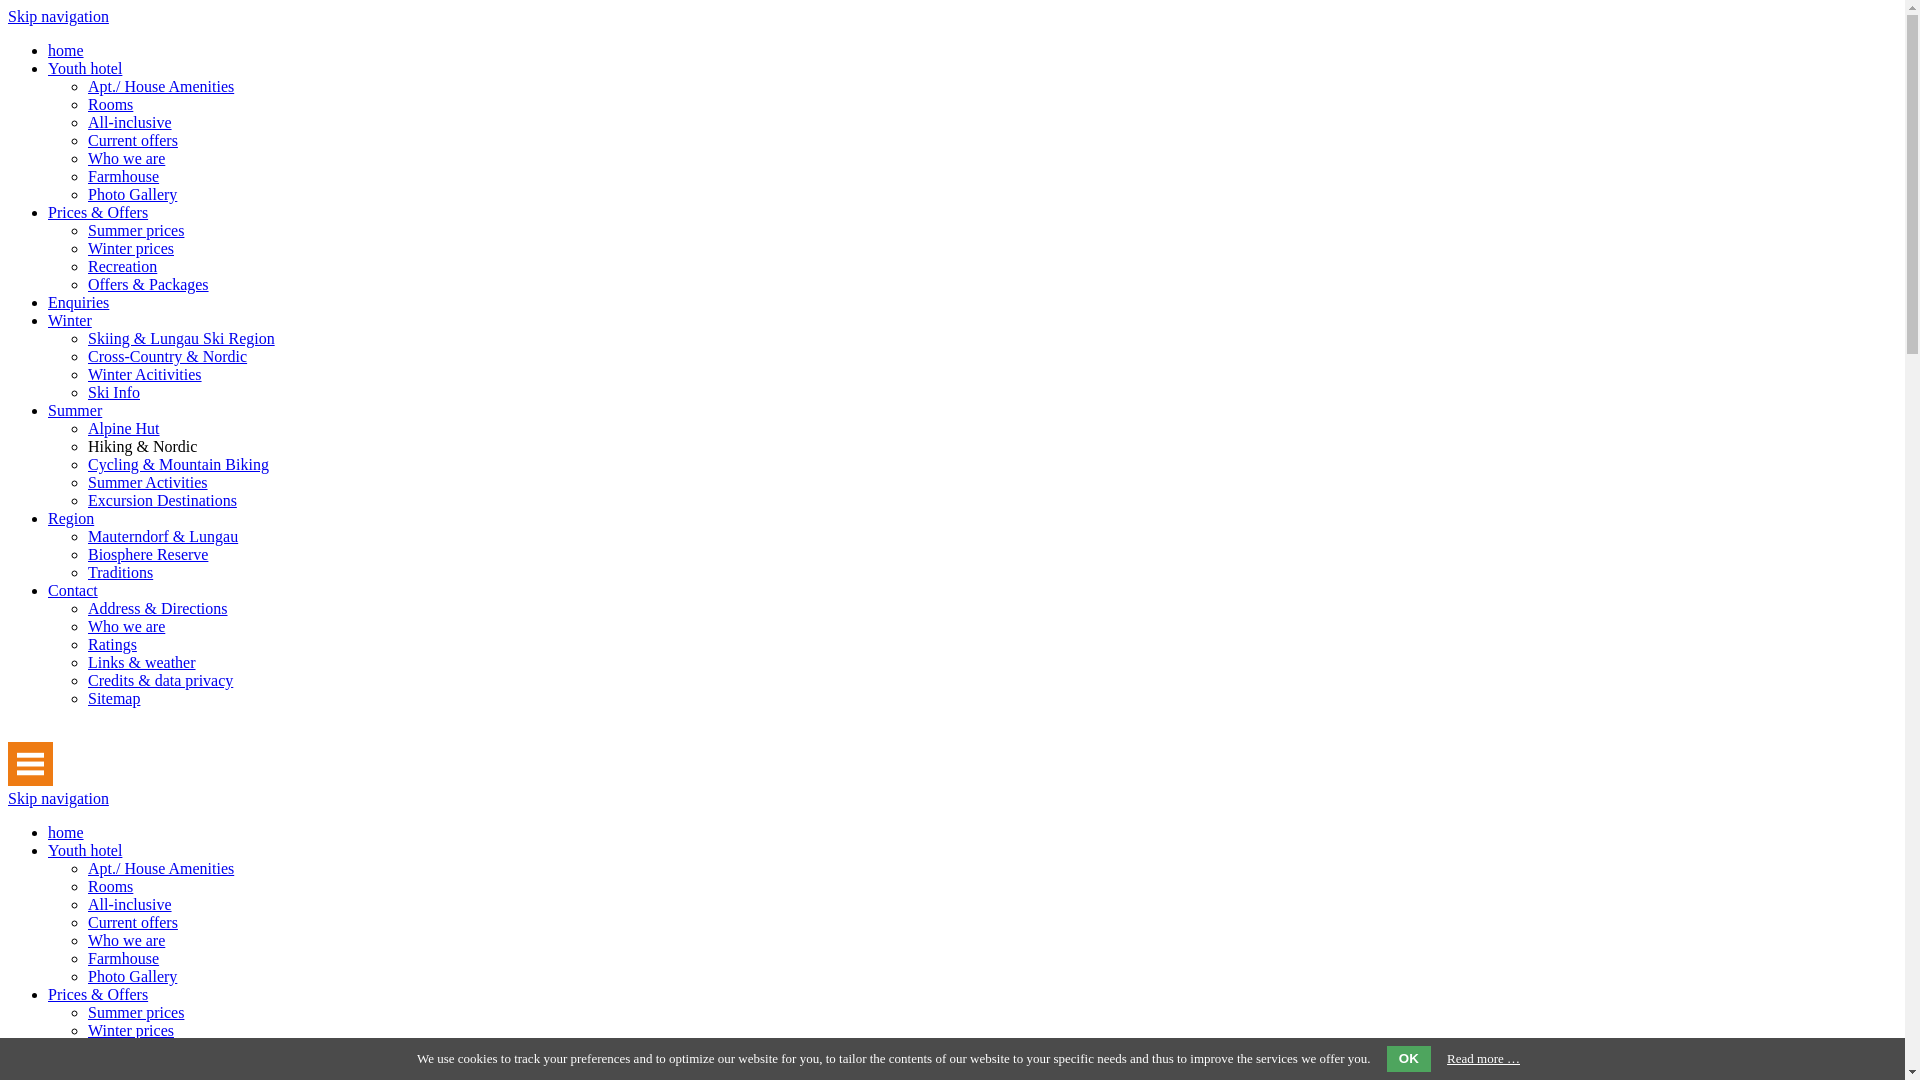 The image size is (1920, 1080). What do you see at coordinates (160, 680) in the screenshot?
I see `Credits & data privacy` at bounding box center [160, 680].